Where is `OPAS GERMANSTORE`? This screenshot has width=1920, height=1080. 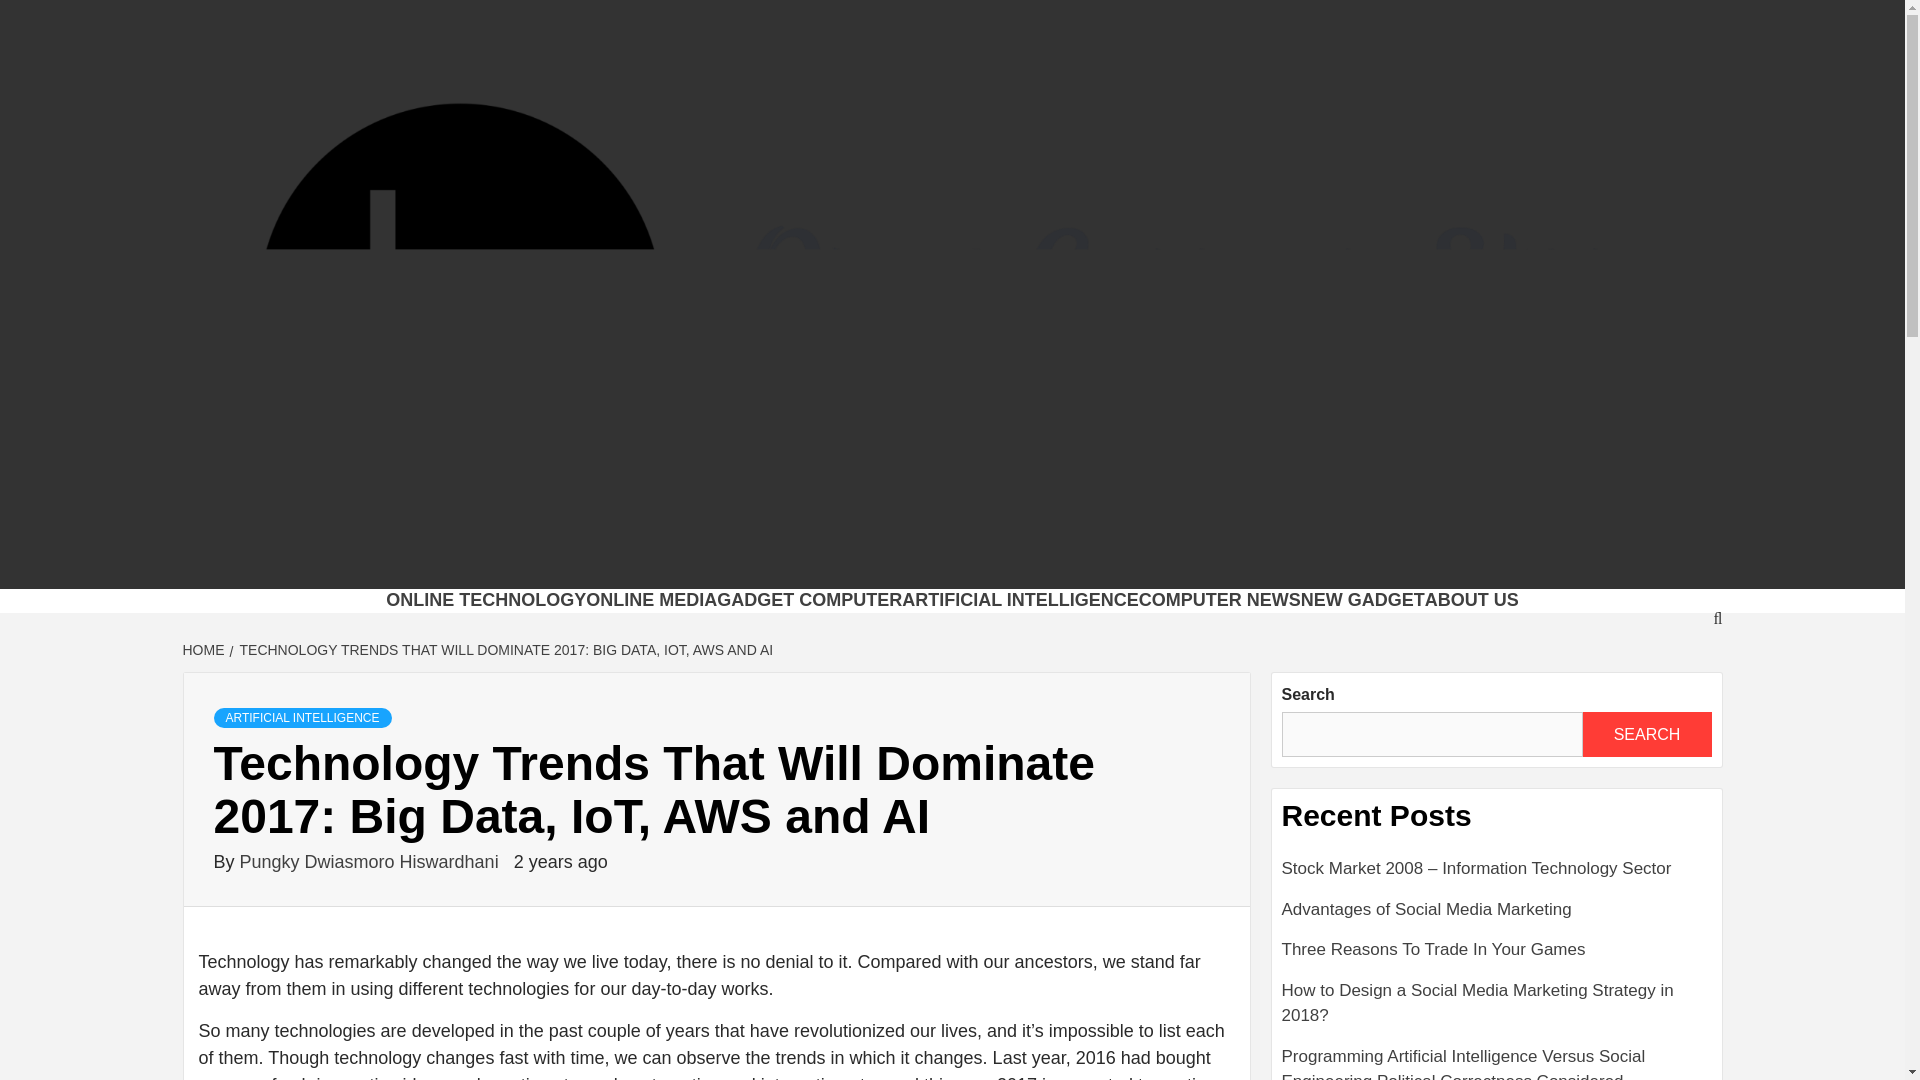 OPAS GERMANSTORE is located at coordinates (732, 563).